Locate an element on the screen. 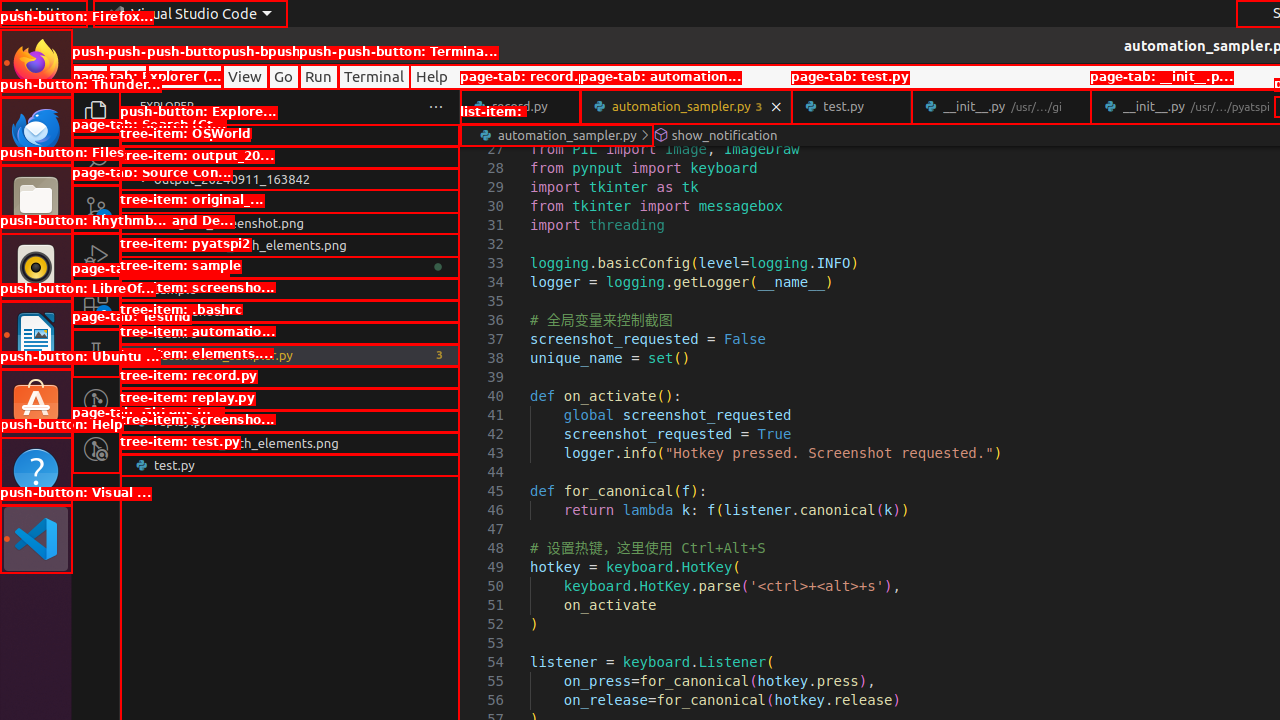 This screenshot has width=1280, height=720. original_screenshot.png is located at coordinates (290, 223).